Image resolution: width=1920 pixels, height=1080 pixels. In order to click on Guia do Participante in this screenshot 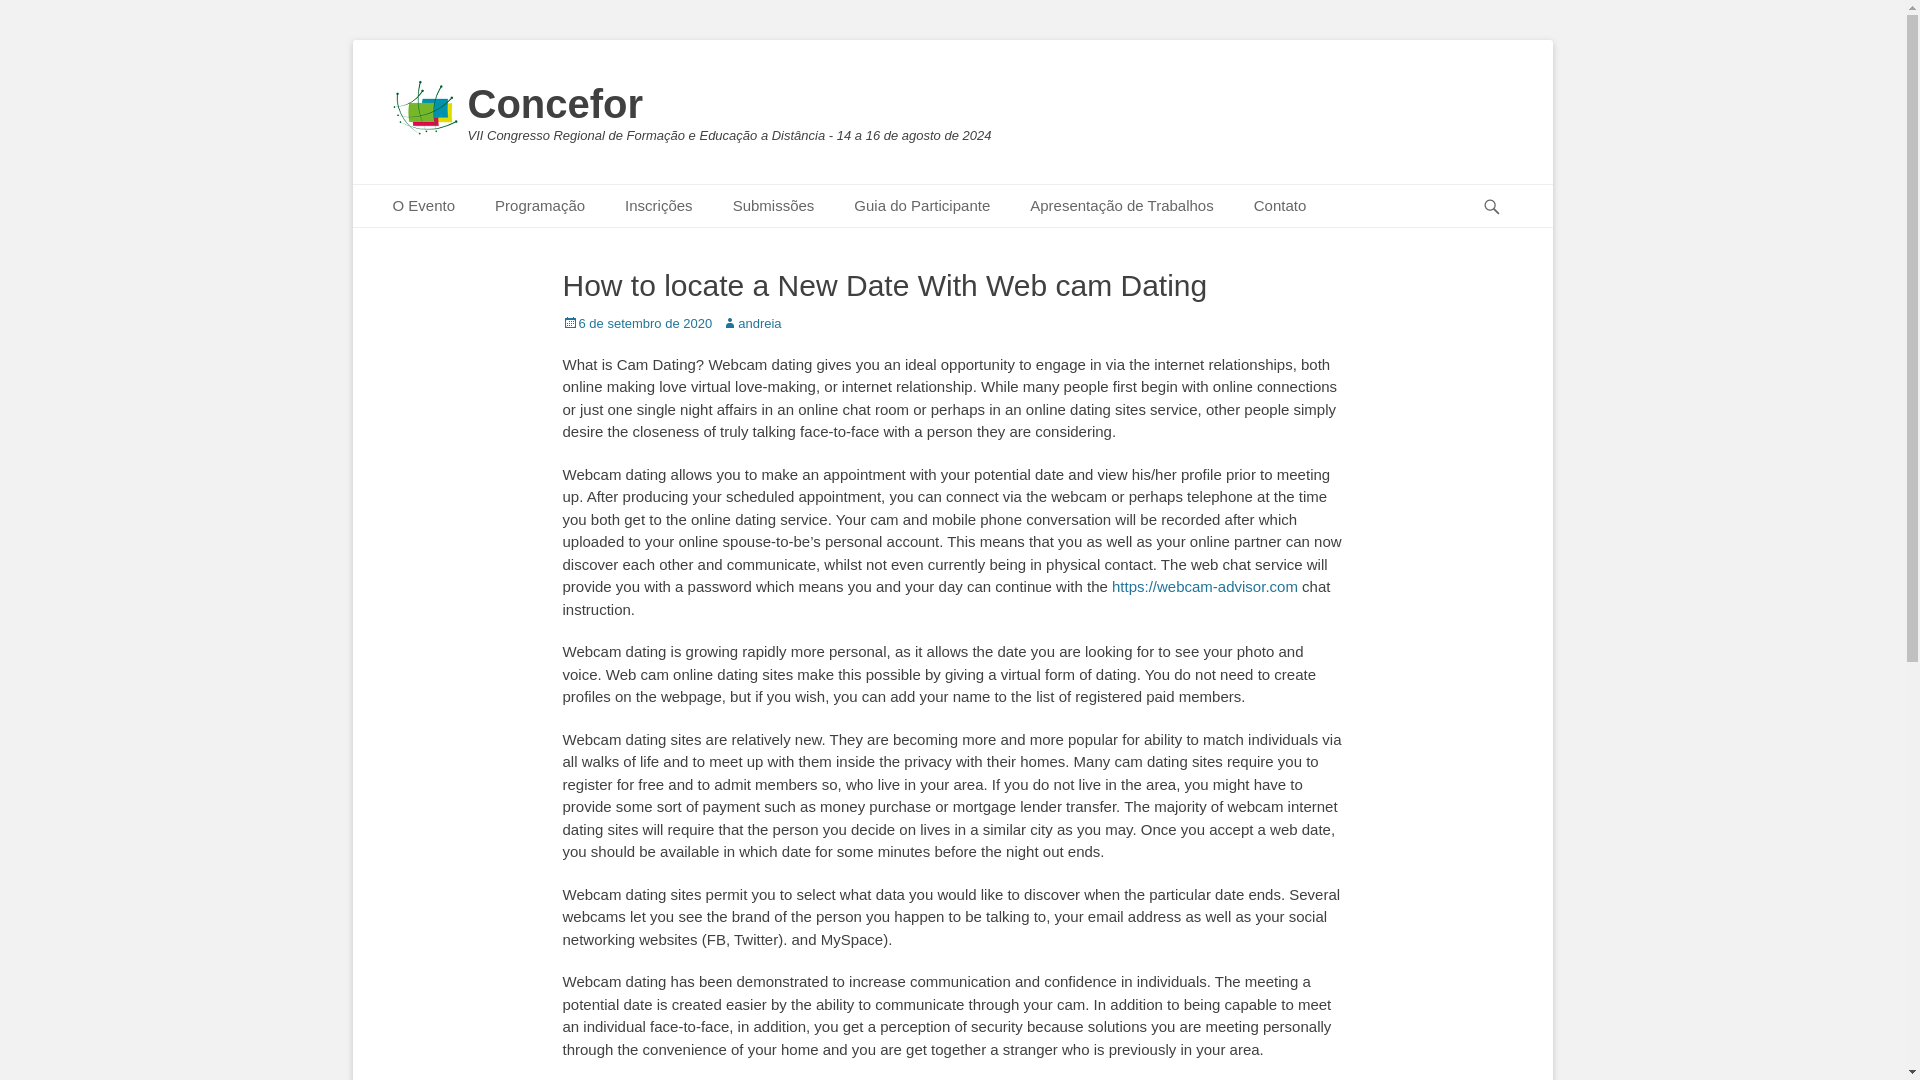, I will do `click(921, 206)`.